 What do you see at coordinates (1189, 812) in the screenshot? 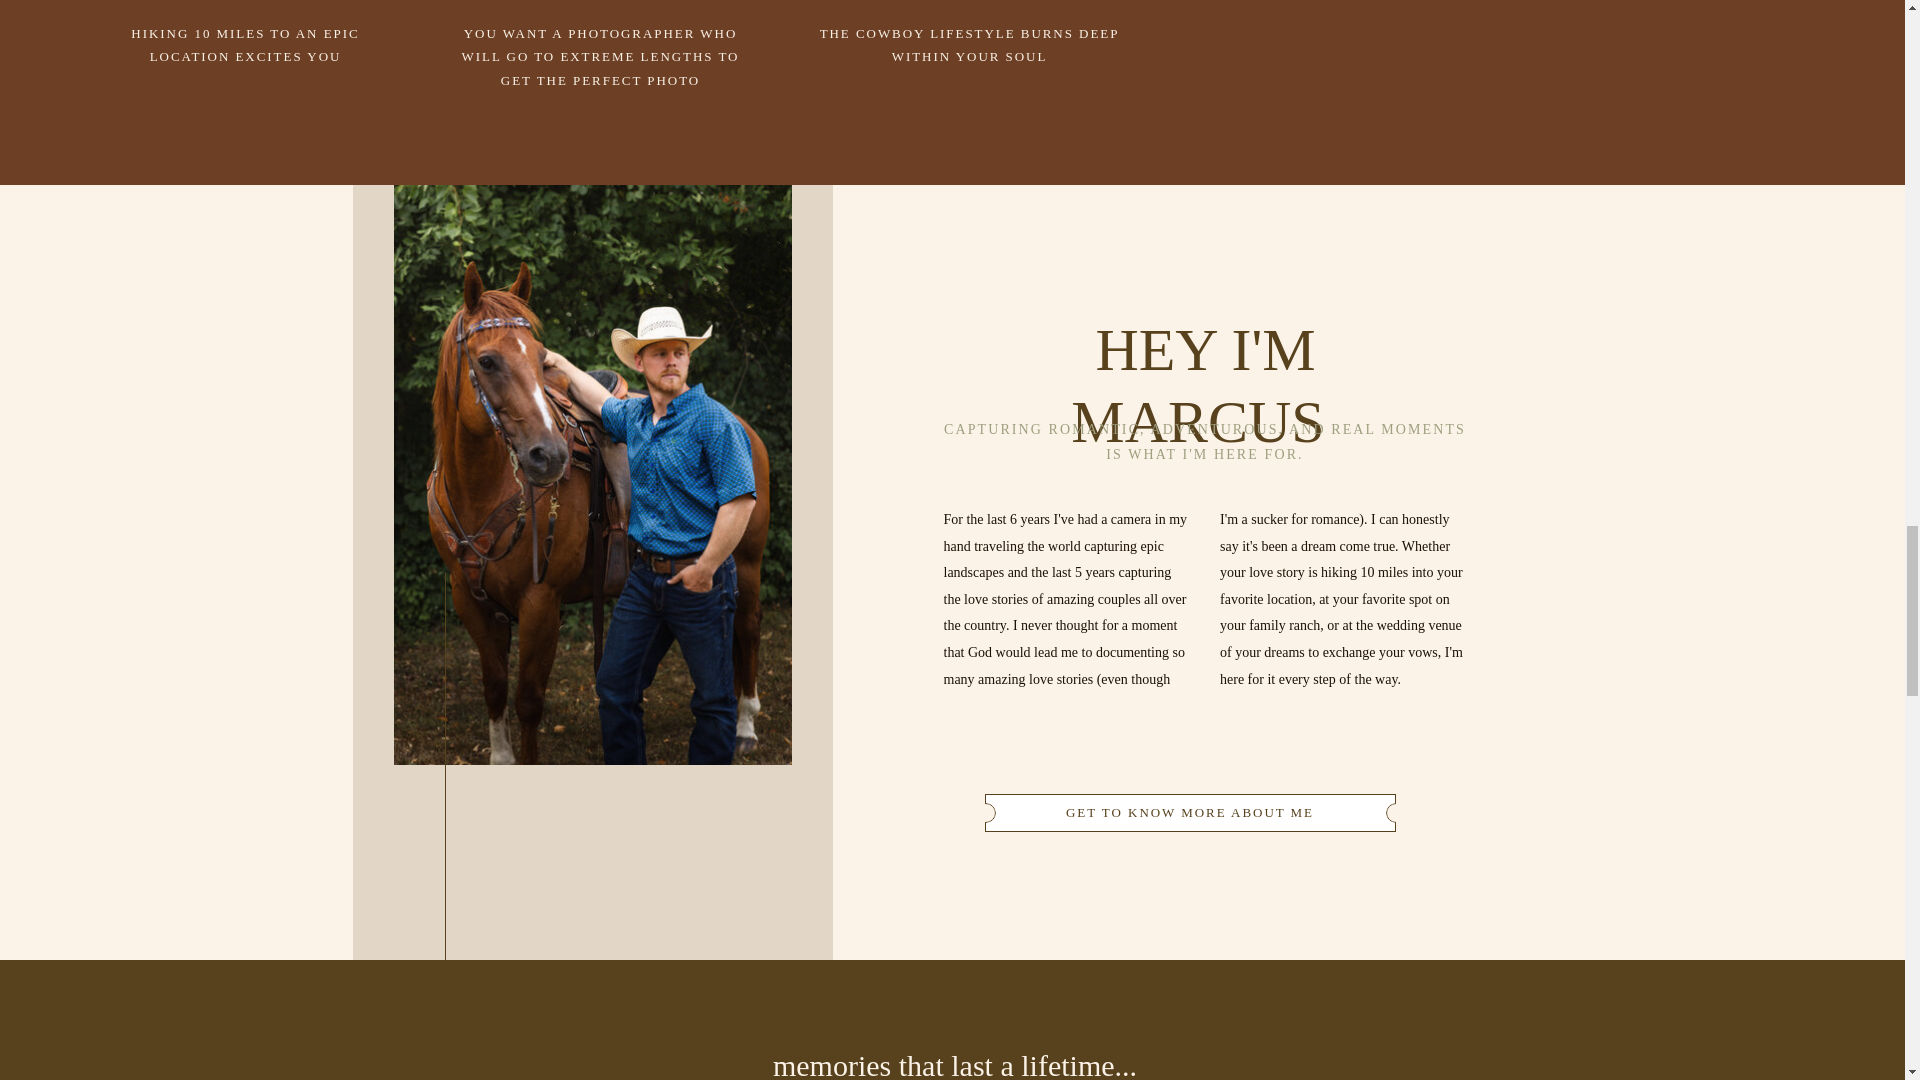
I see `GET TO KNOW MORE ABOUT ME` at bounding box center [1189, 812].